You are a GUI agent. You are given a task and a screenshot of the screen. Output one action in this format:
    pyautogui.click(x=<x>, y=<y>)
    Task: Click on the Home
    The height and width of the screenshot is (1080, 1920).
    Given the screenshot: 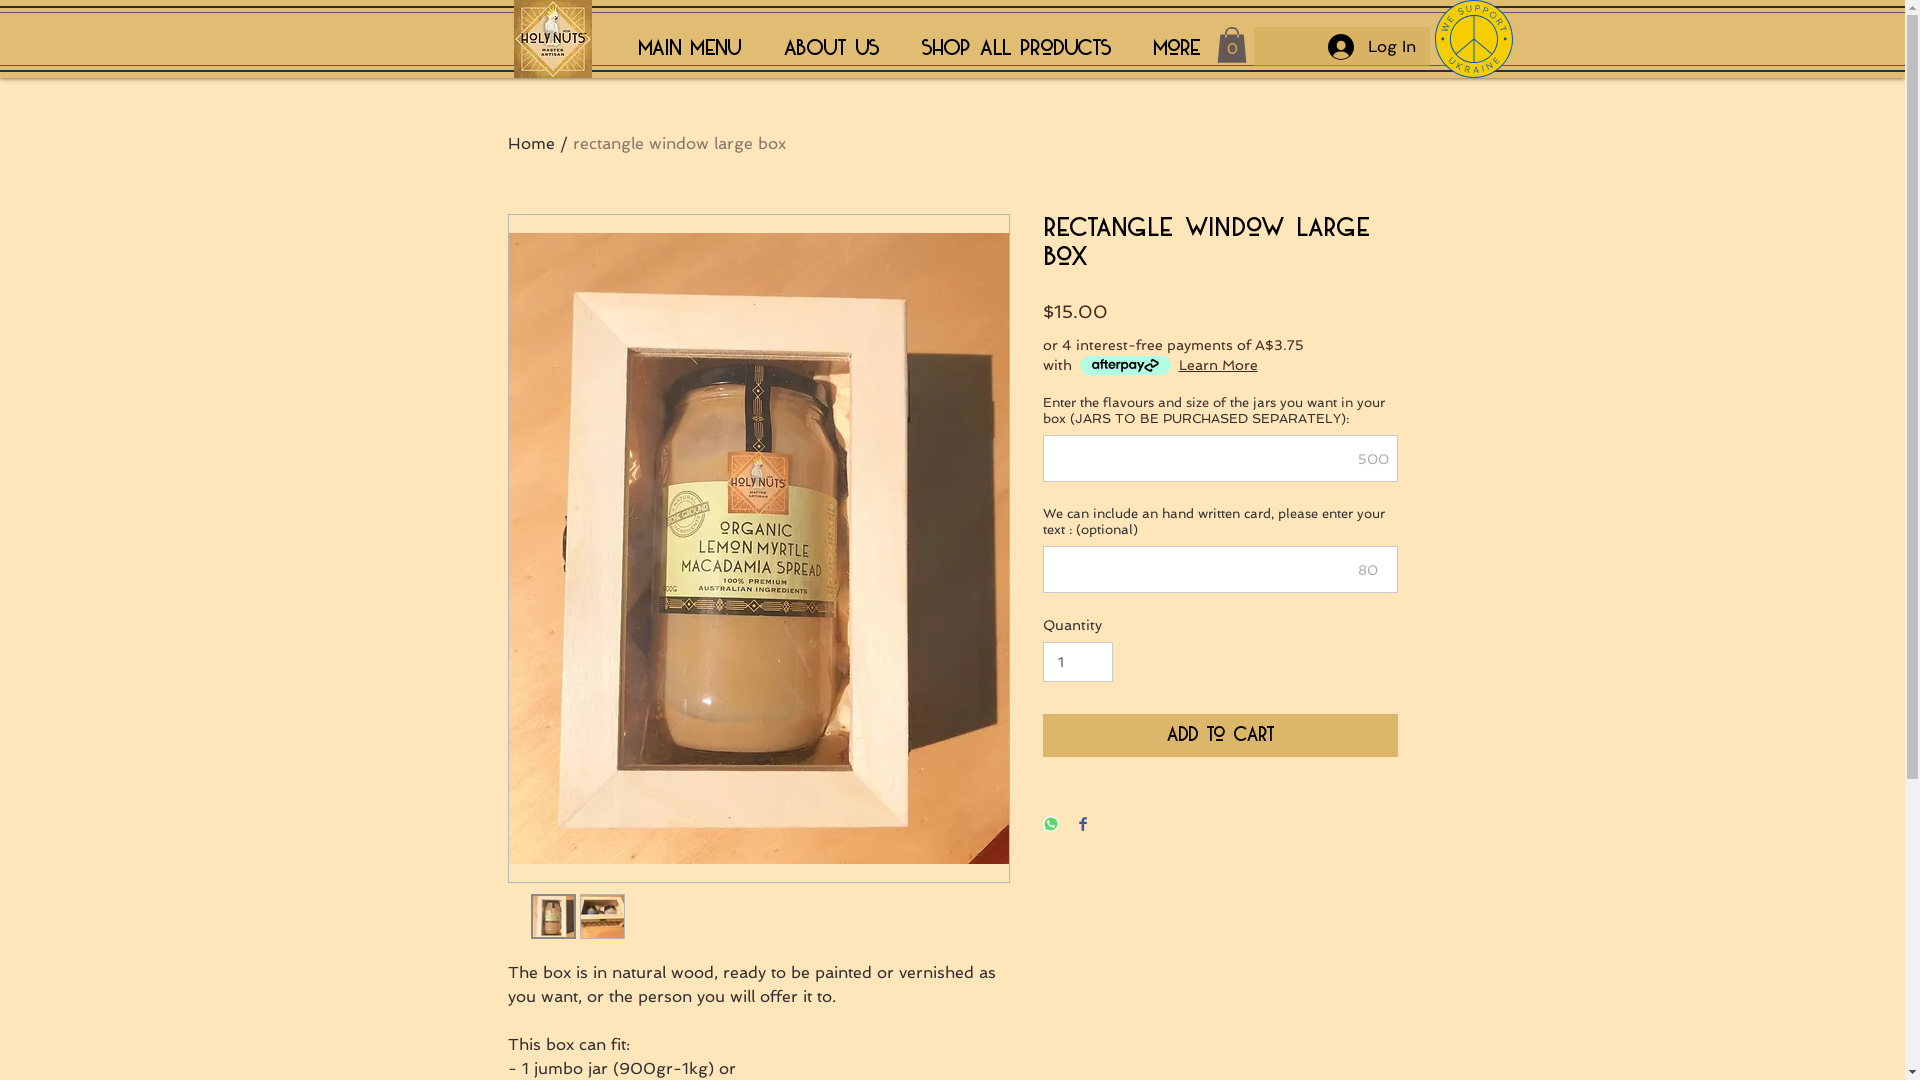 What is the action you would take?
    pyautogui.click(x=532, y=144)
    